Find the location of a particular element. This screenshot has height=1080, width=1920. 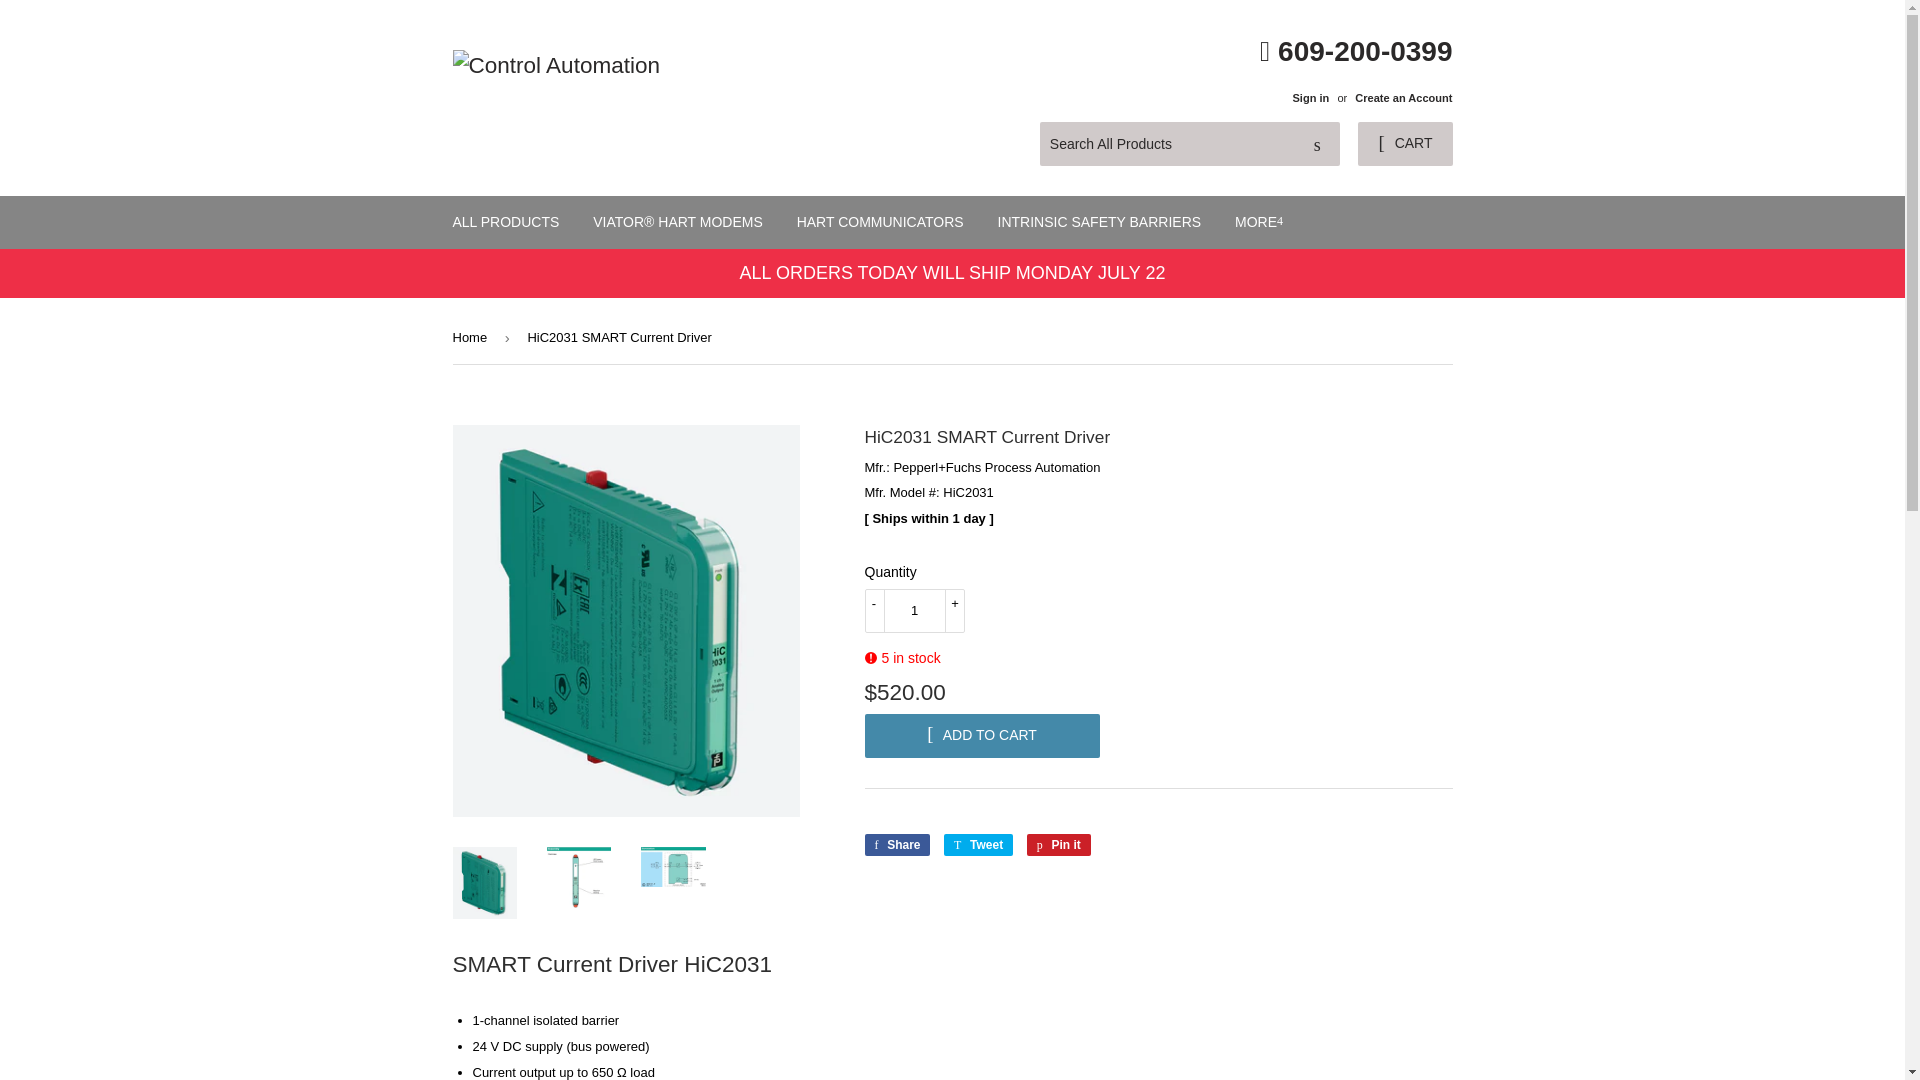

MORE is located at coordinates (981, 736).